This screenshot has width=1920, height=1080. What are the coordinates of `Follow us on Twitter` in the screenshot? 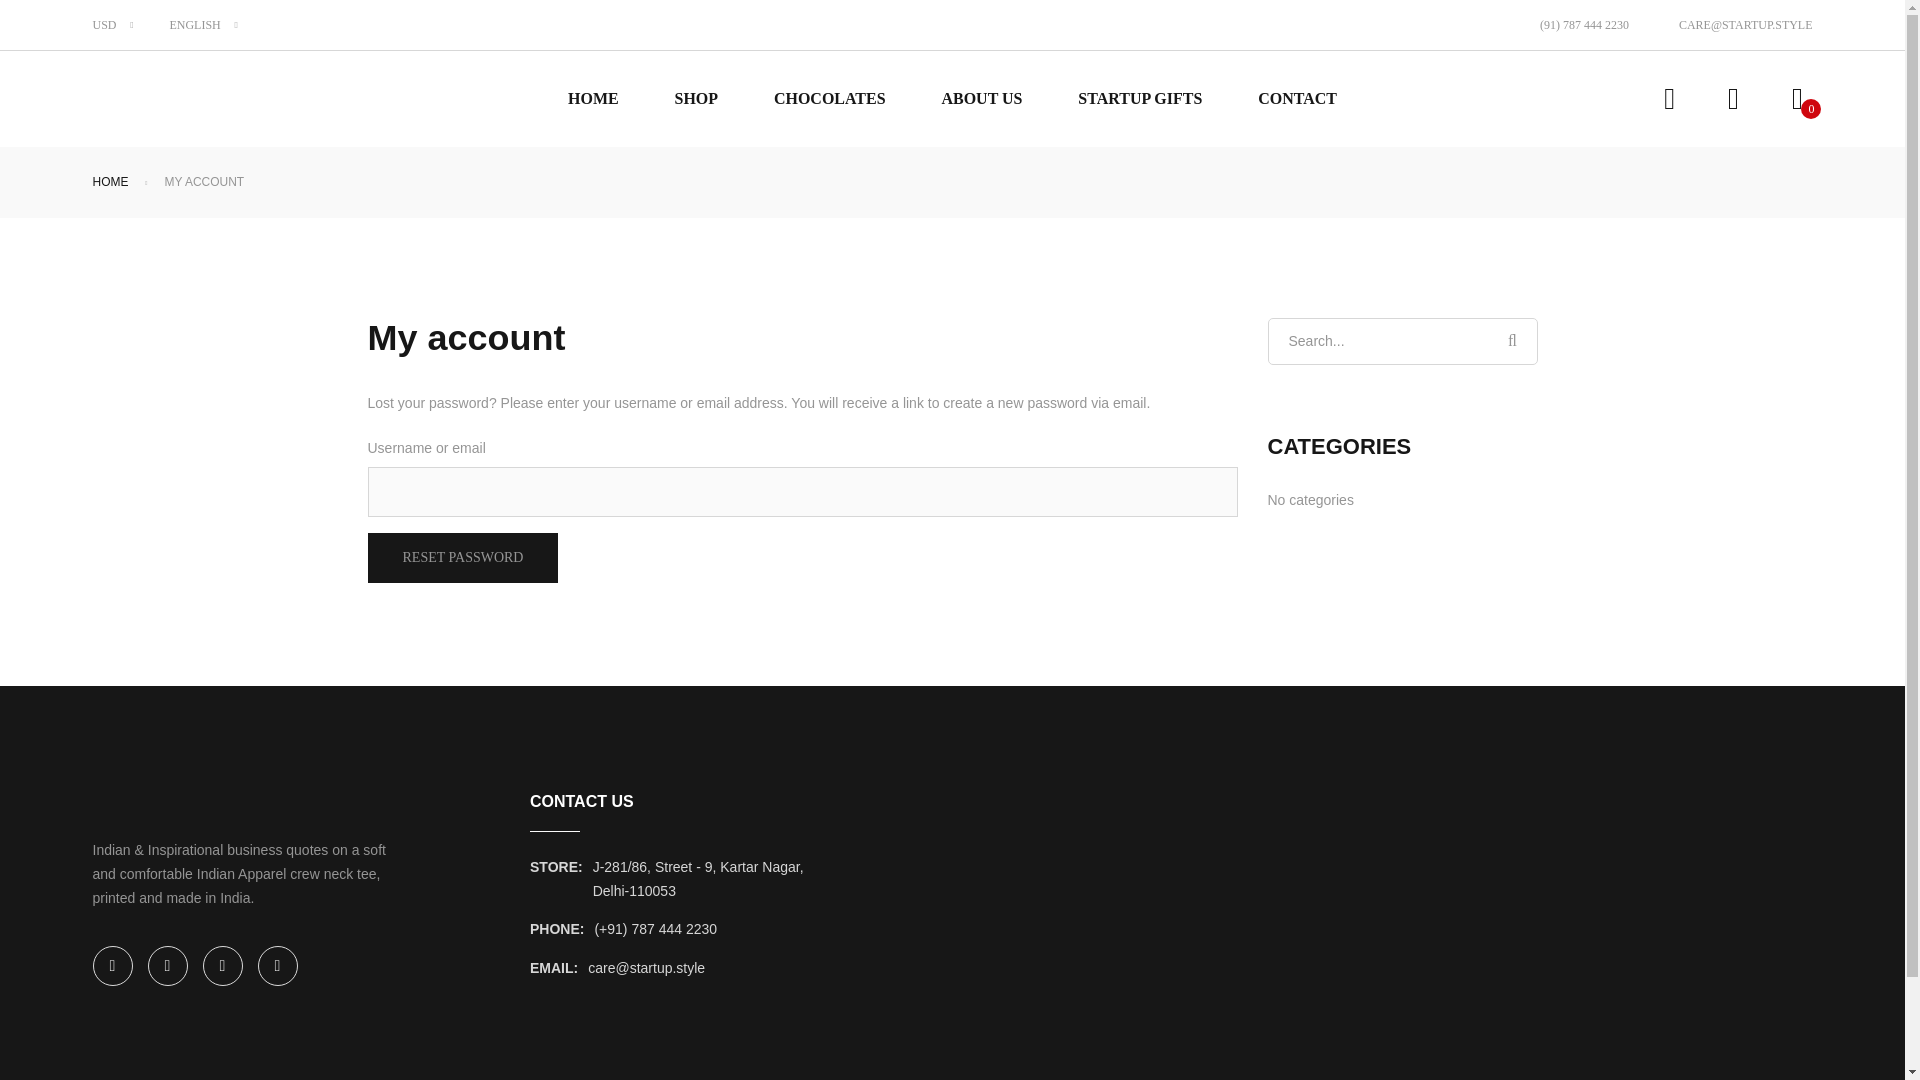 It's located at (168, 966).